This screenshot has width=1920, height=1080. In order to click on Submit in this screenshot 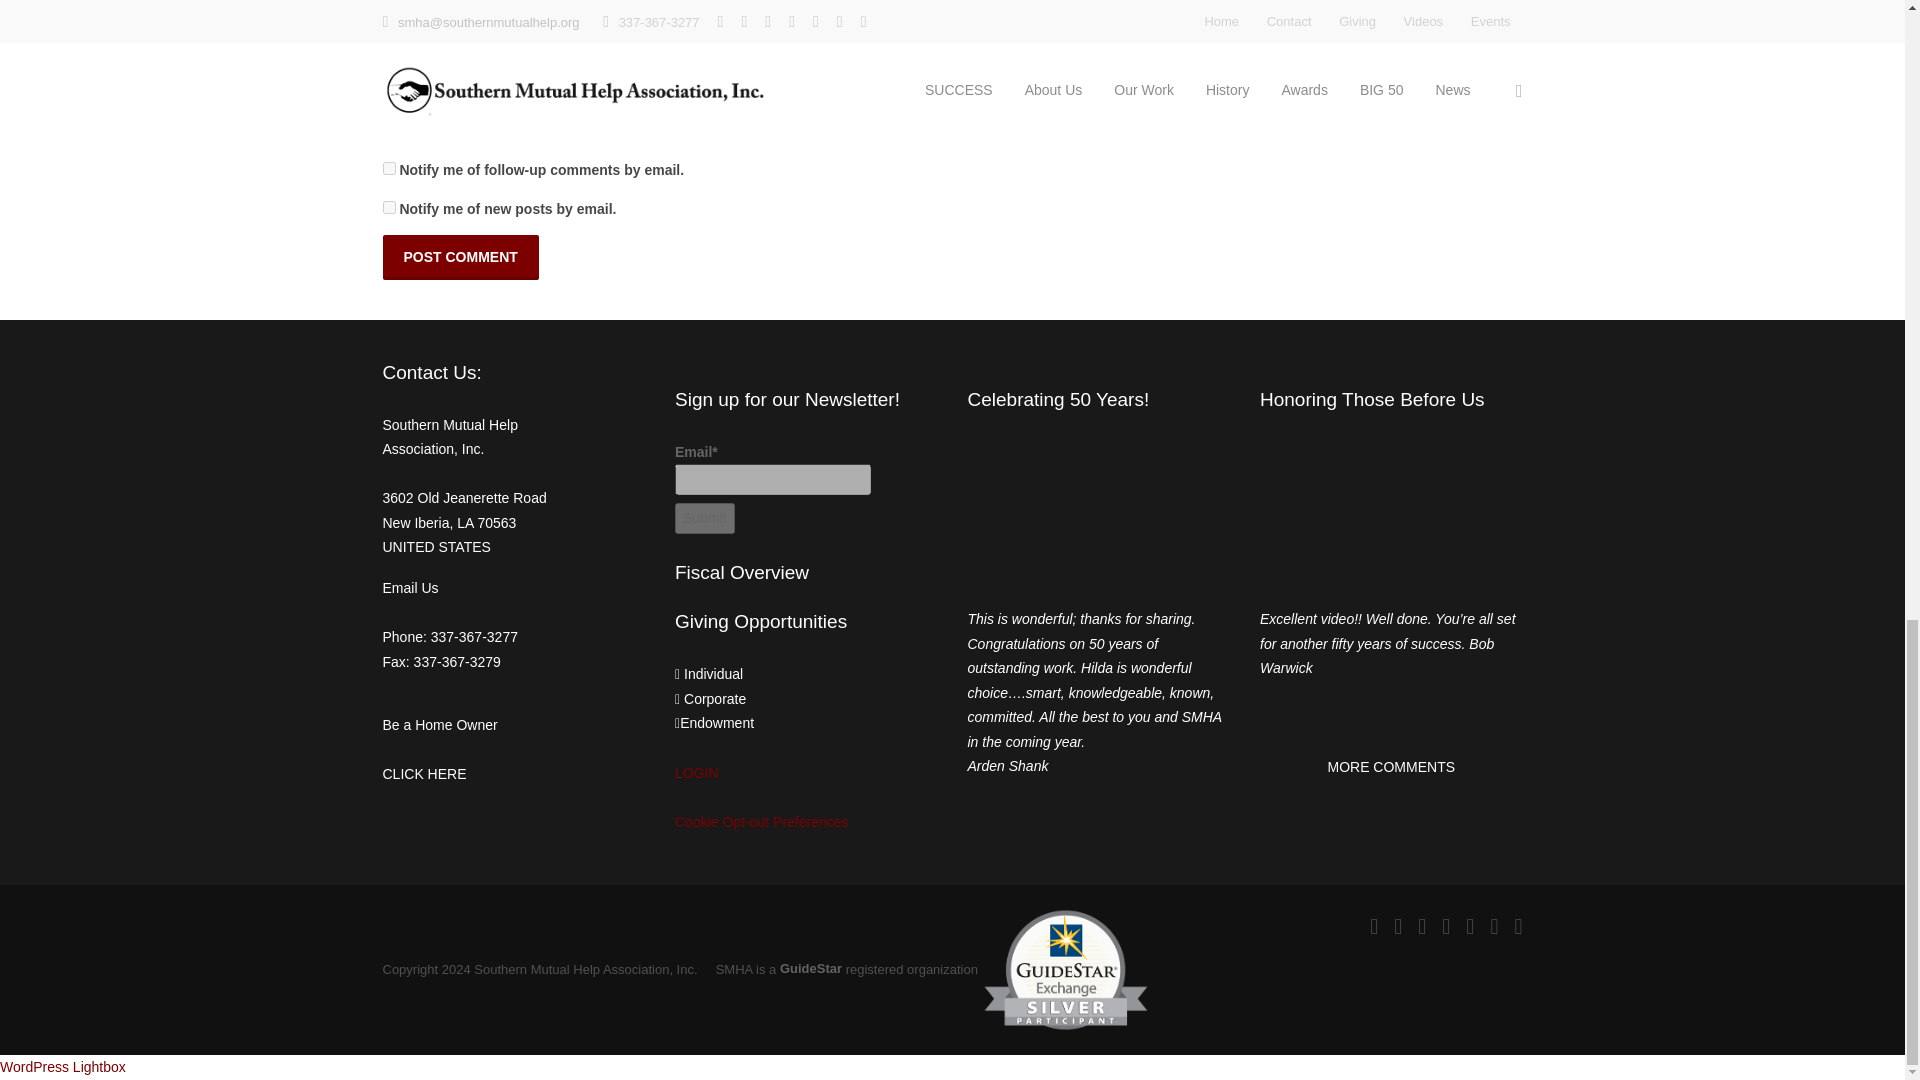, I will do `click(705, 518)`.